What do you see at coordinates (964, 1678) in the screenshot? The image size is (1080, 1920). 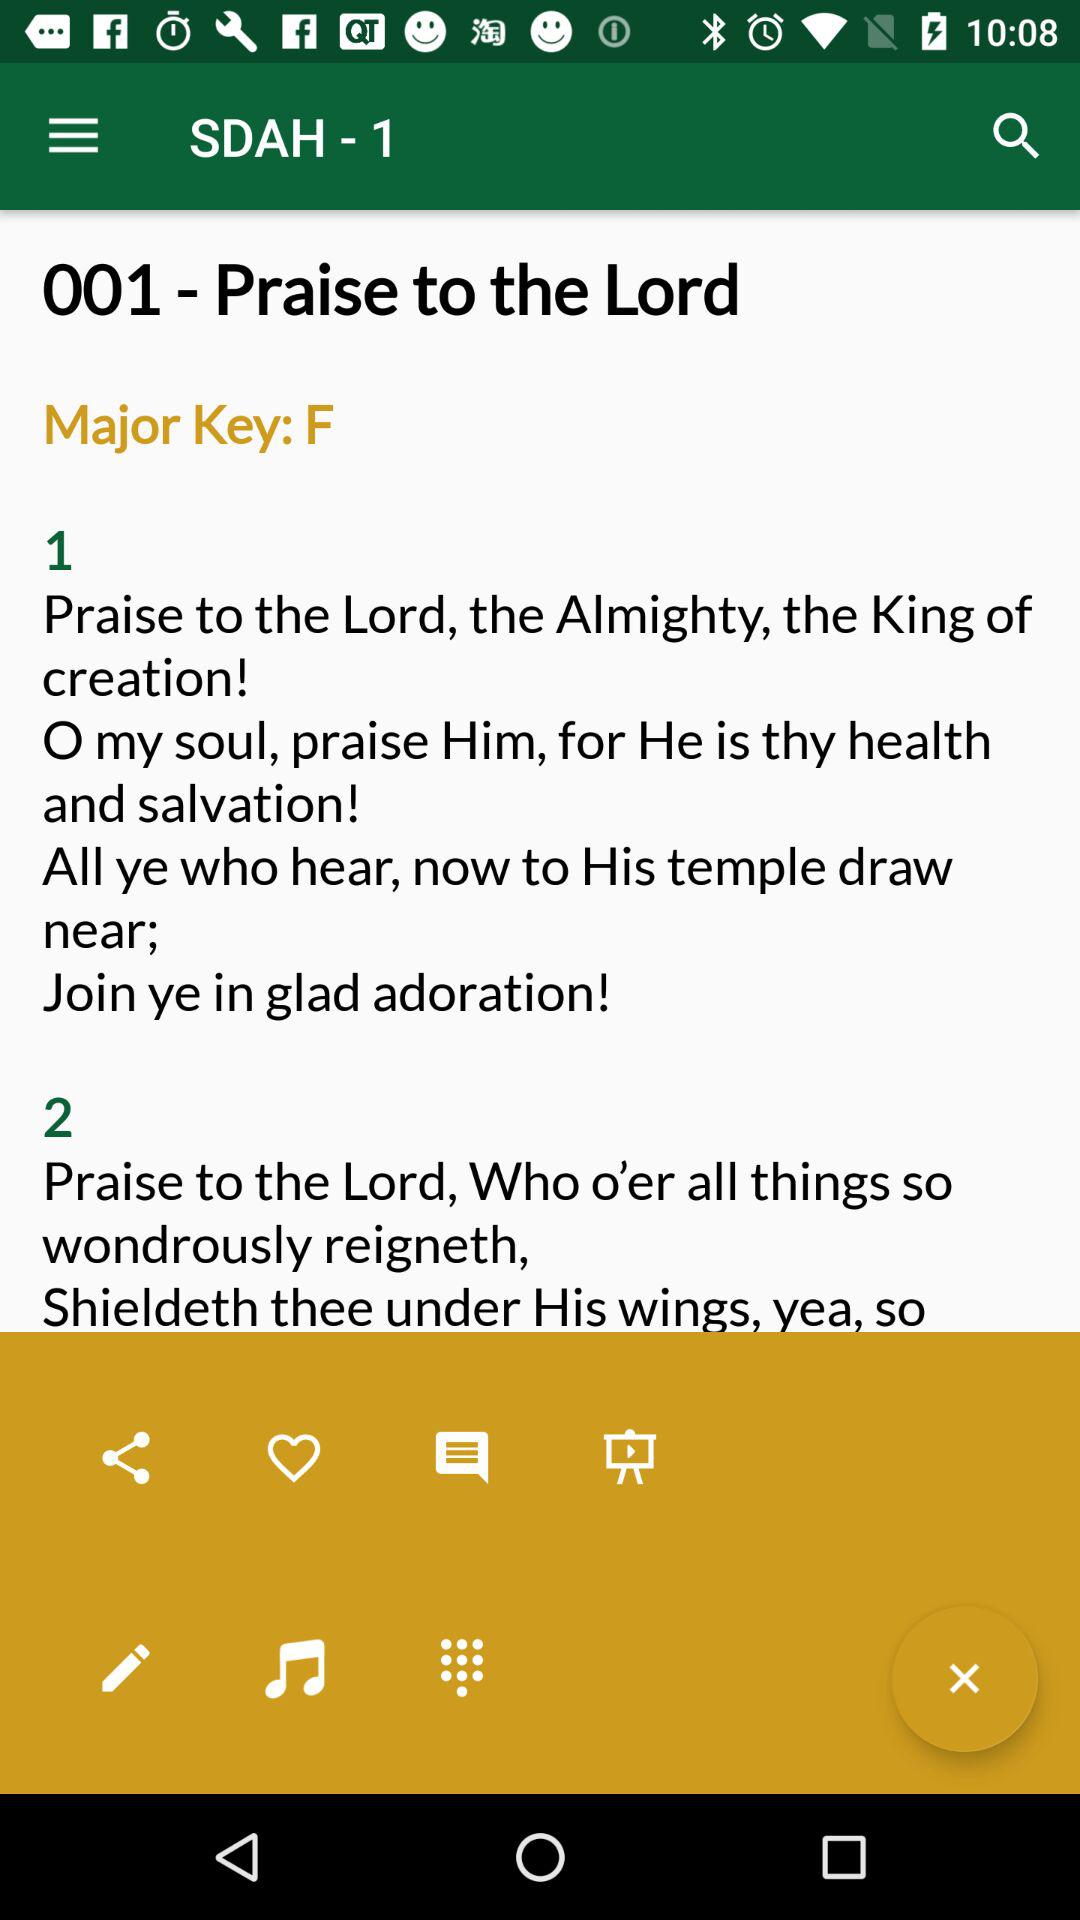 I see `used to close the controls what we do n't need at the time` at bounding box center [964, 1678].